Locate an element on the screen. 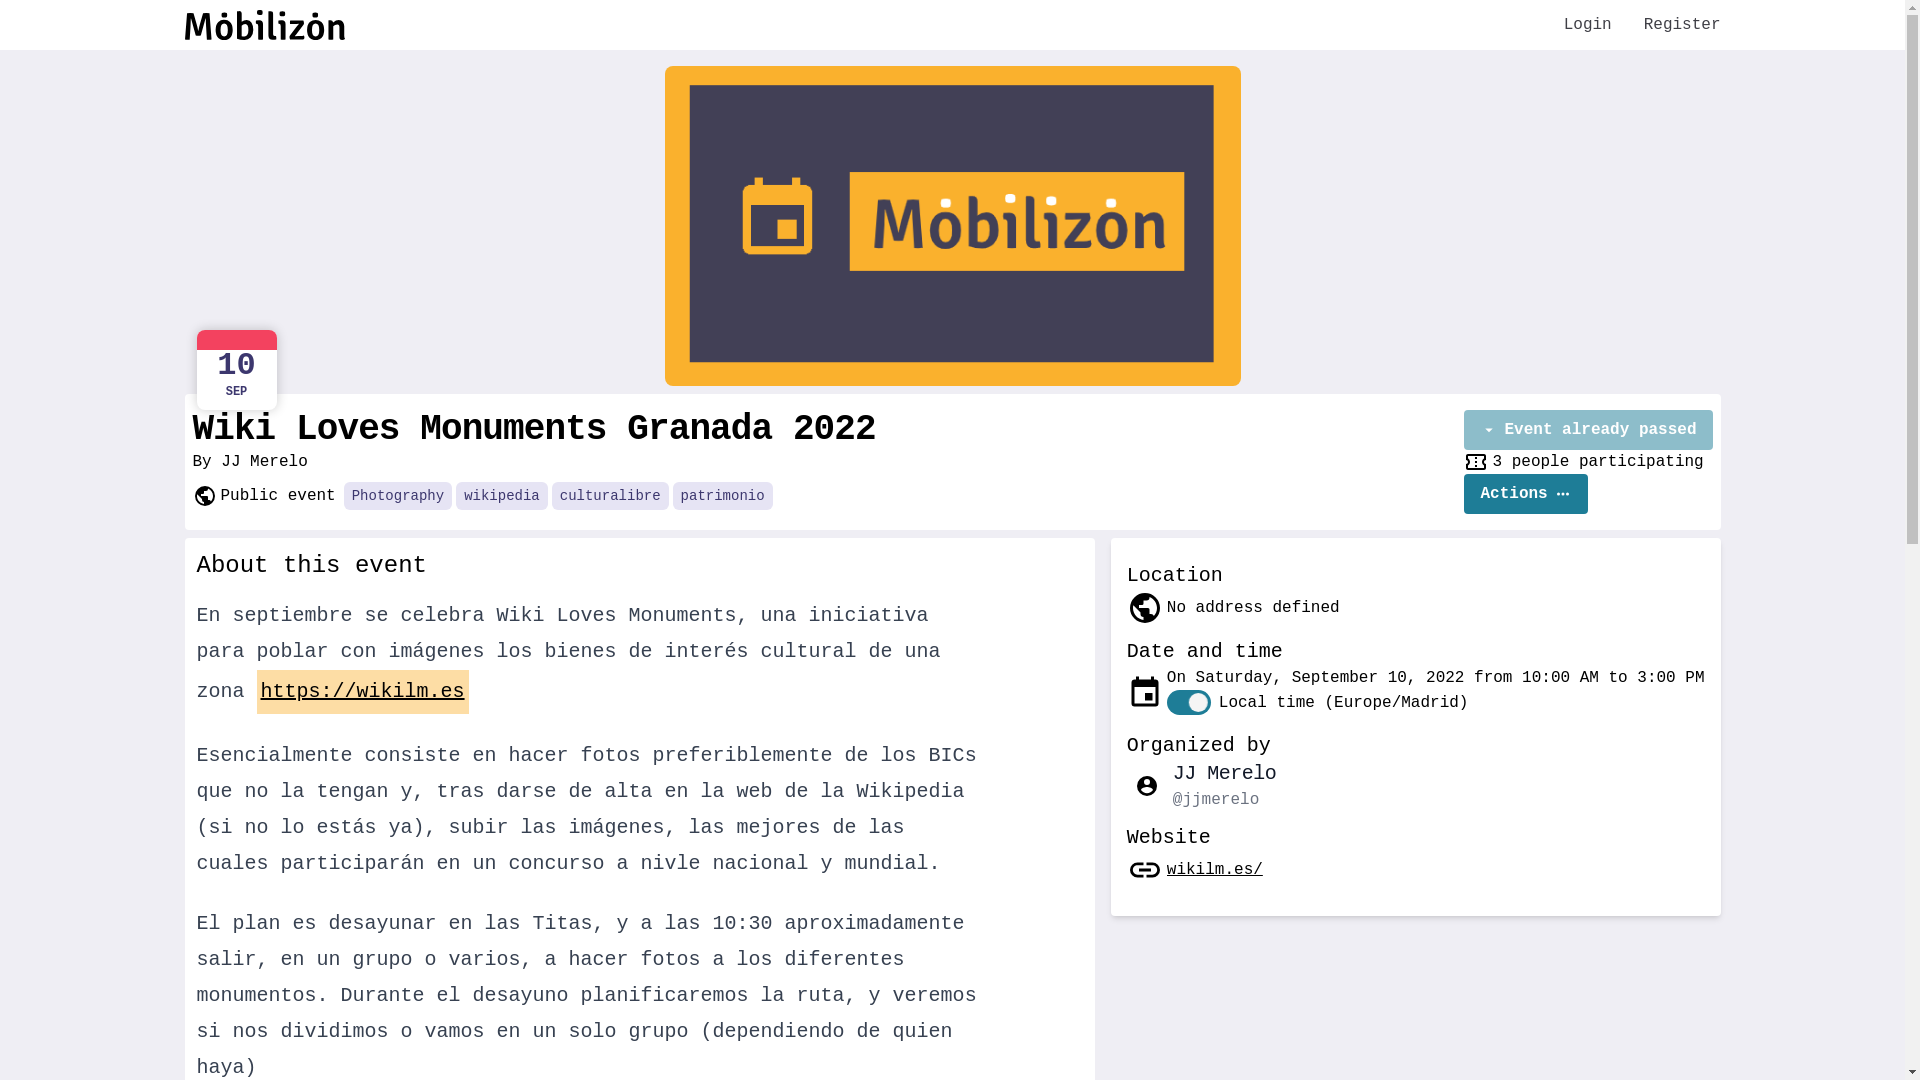 The height and width of the screenshot is (1080, 1920). patrimonio is located at coordinates (723, 496).